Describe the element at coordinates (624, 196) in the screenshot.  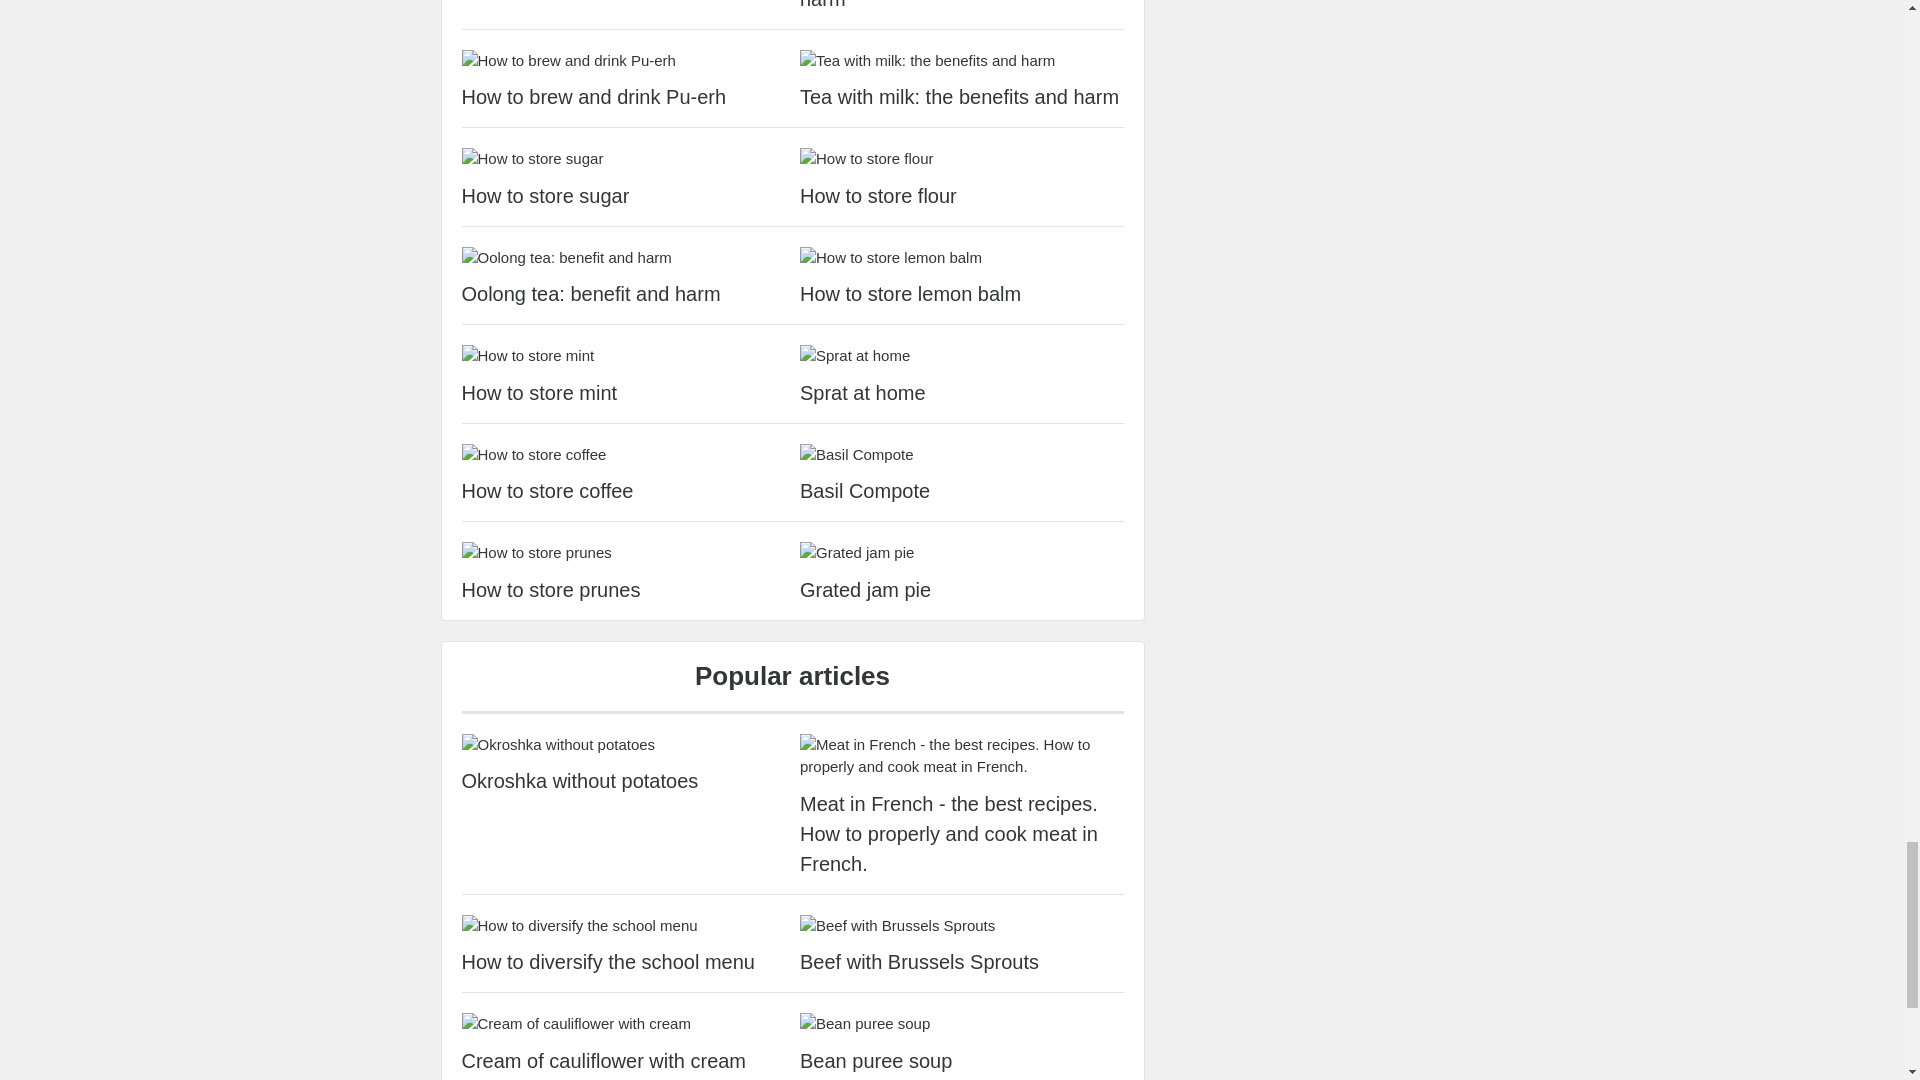
I see `How to store sugar` at that location.